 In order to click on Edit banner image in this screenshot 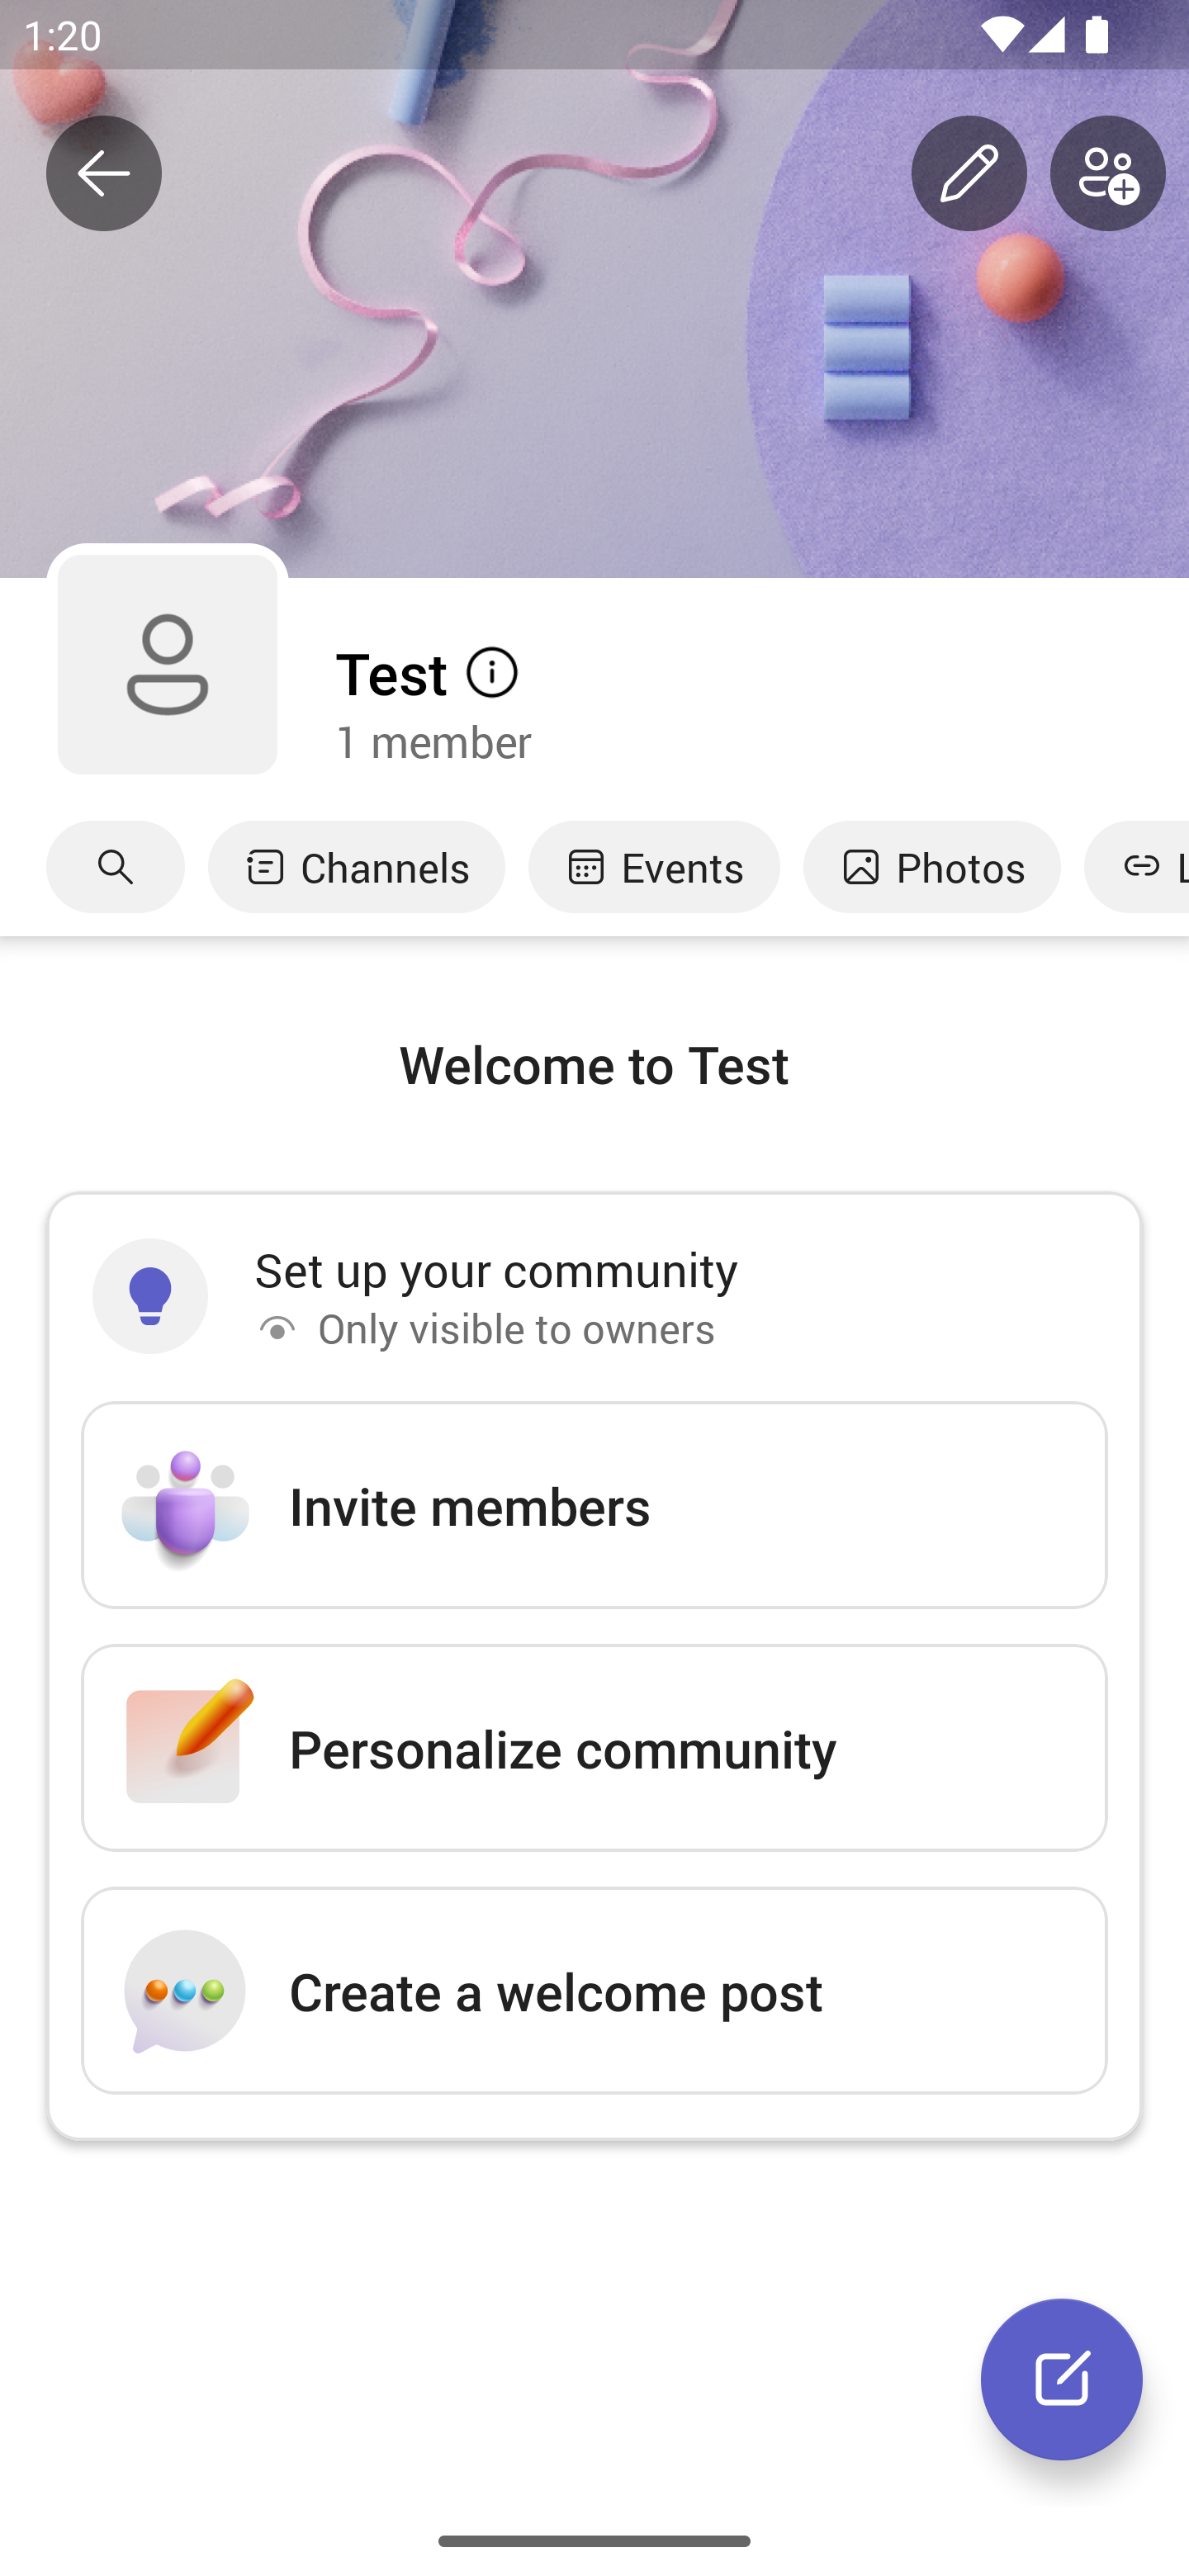, I will do `click(969, 173)`.